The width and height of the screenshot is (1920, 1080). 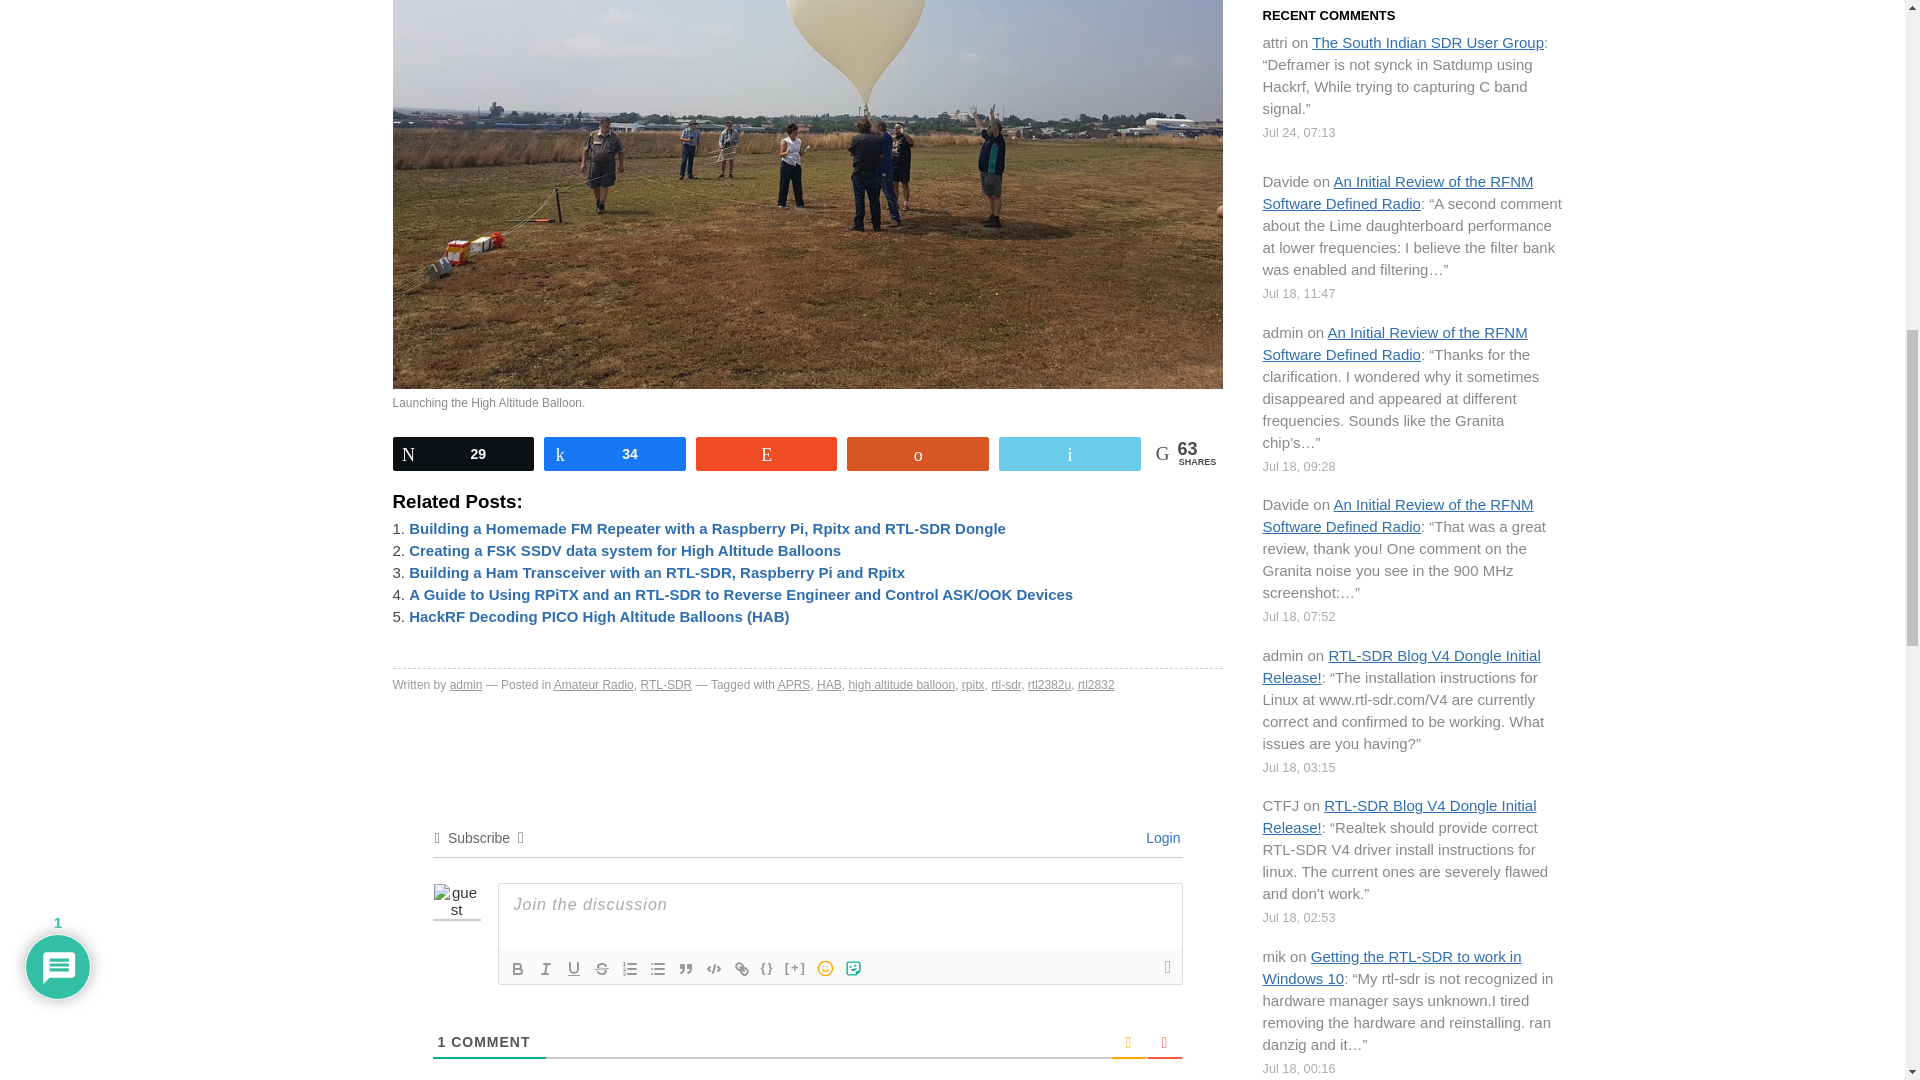 What do you see at coordinates (768, 967) in the screenshot?
I see `Source Code` at bounding box center [768, 967].